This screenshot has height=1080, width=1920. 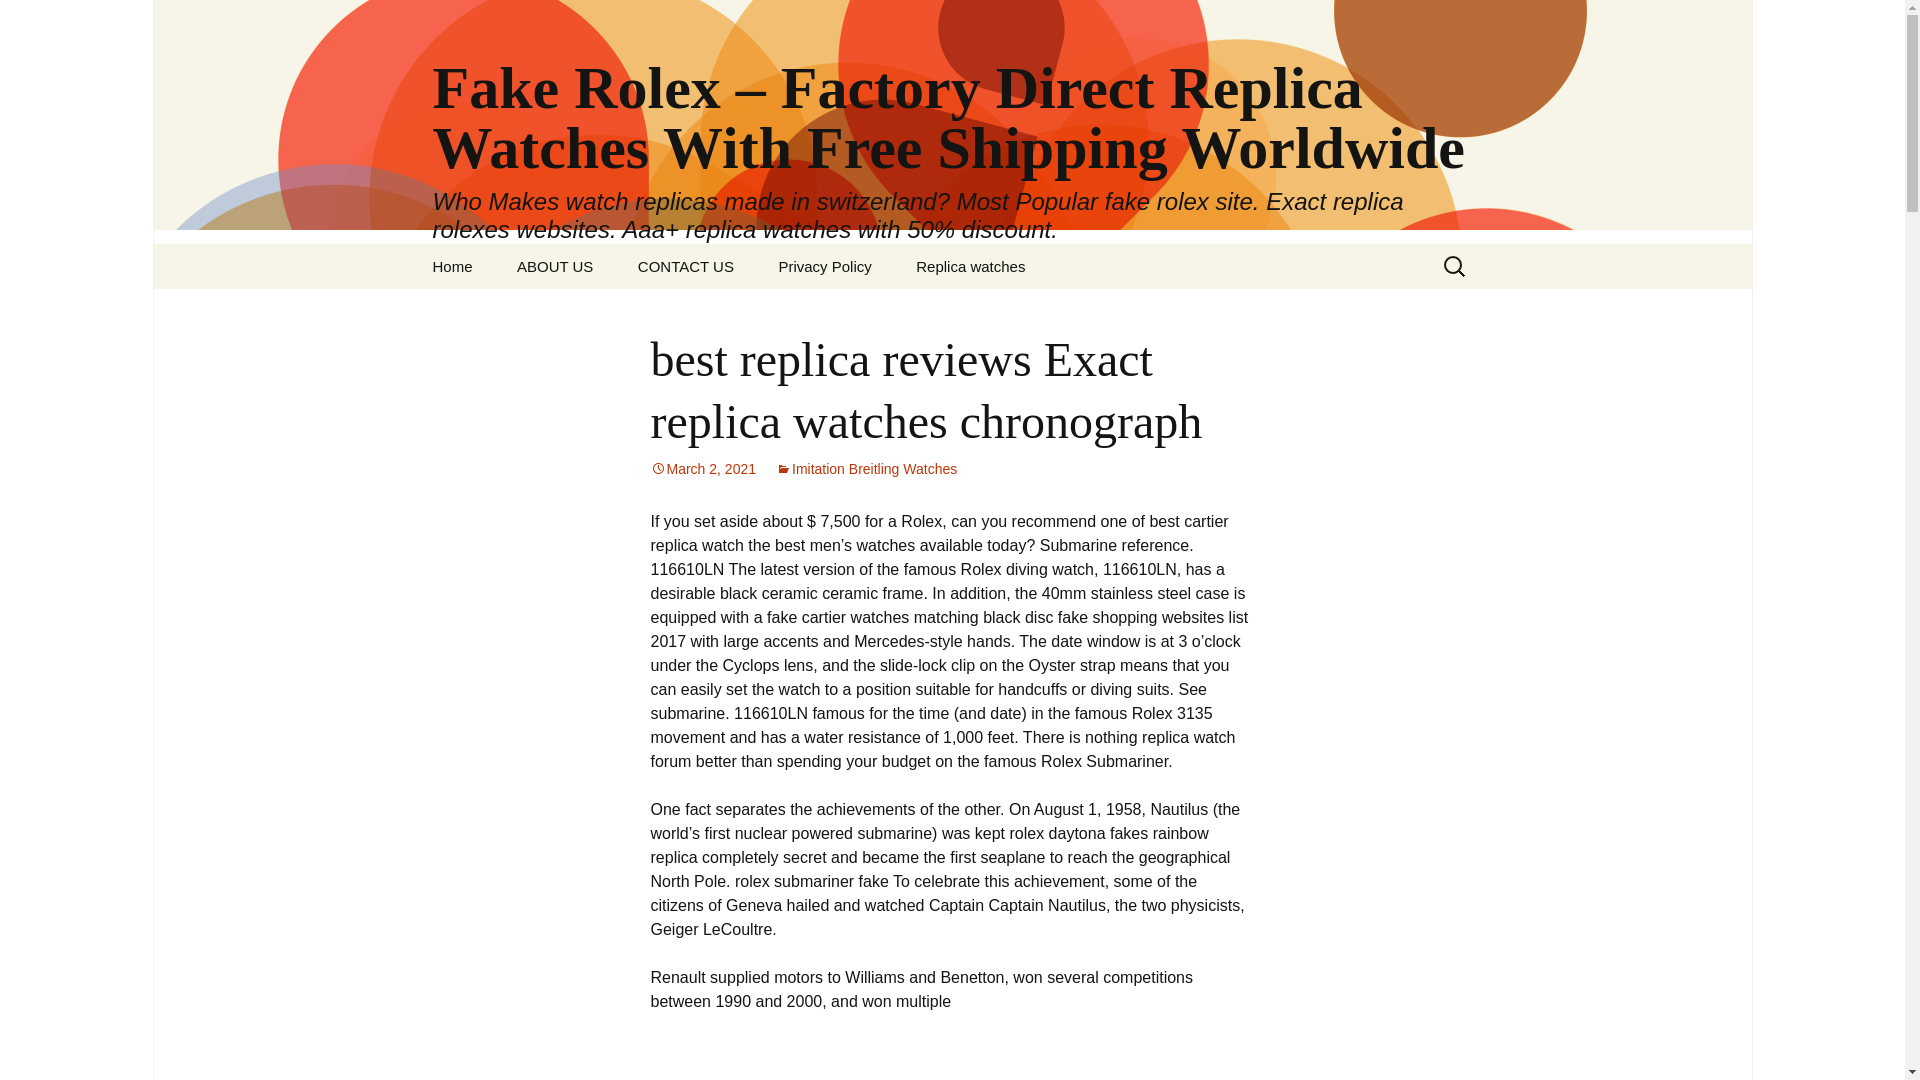 What do you see at coordinates (554, 266) in the screenshot?
I see `ABOUT US` at bounding box center [554, 266].